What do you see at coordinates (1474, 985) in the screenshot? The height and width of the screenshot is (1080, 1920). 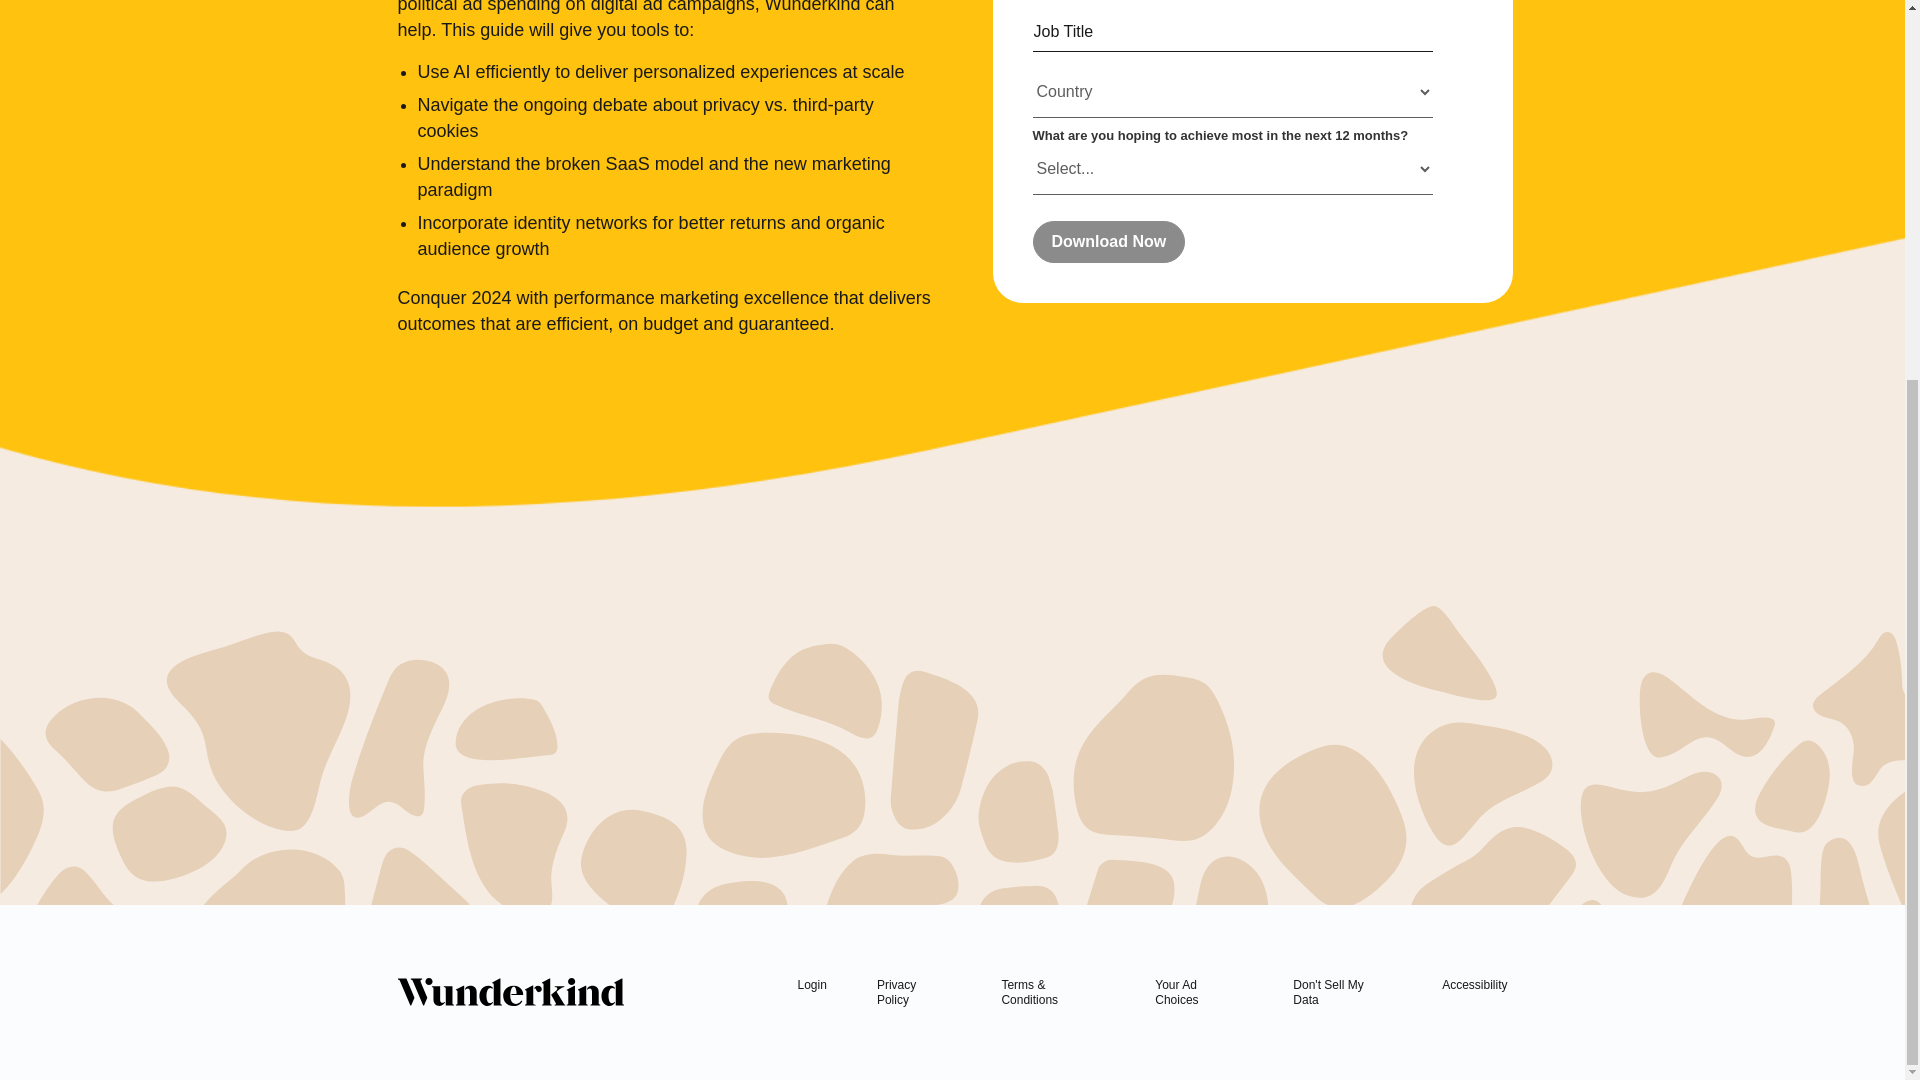 I see `Accessibility` at bounding box center [1474, 985].